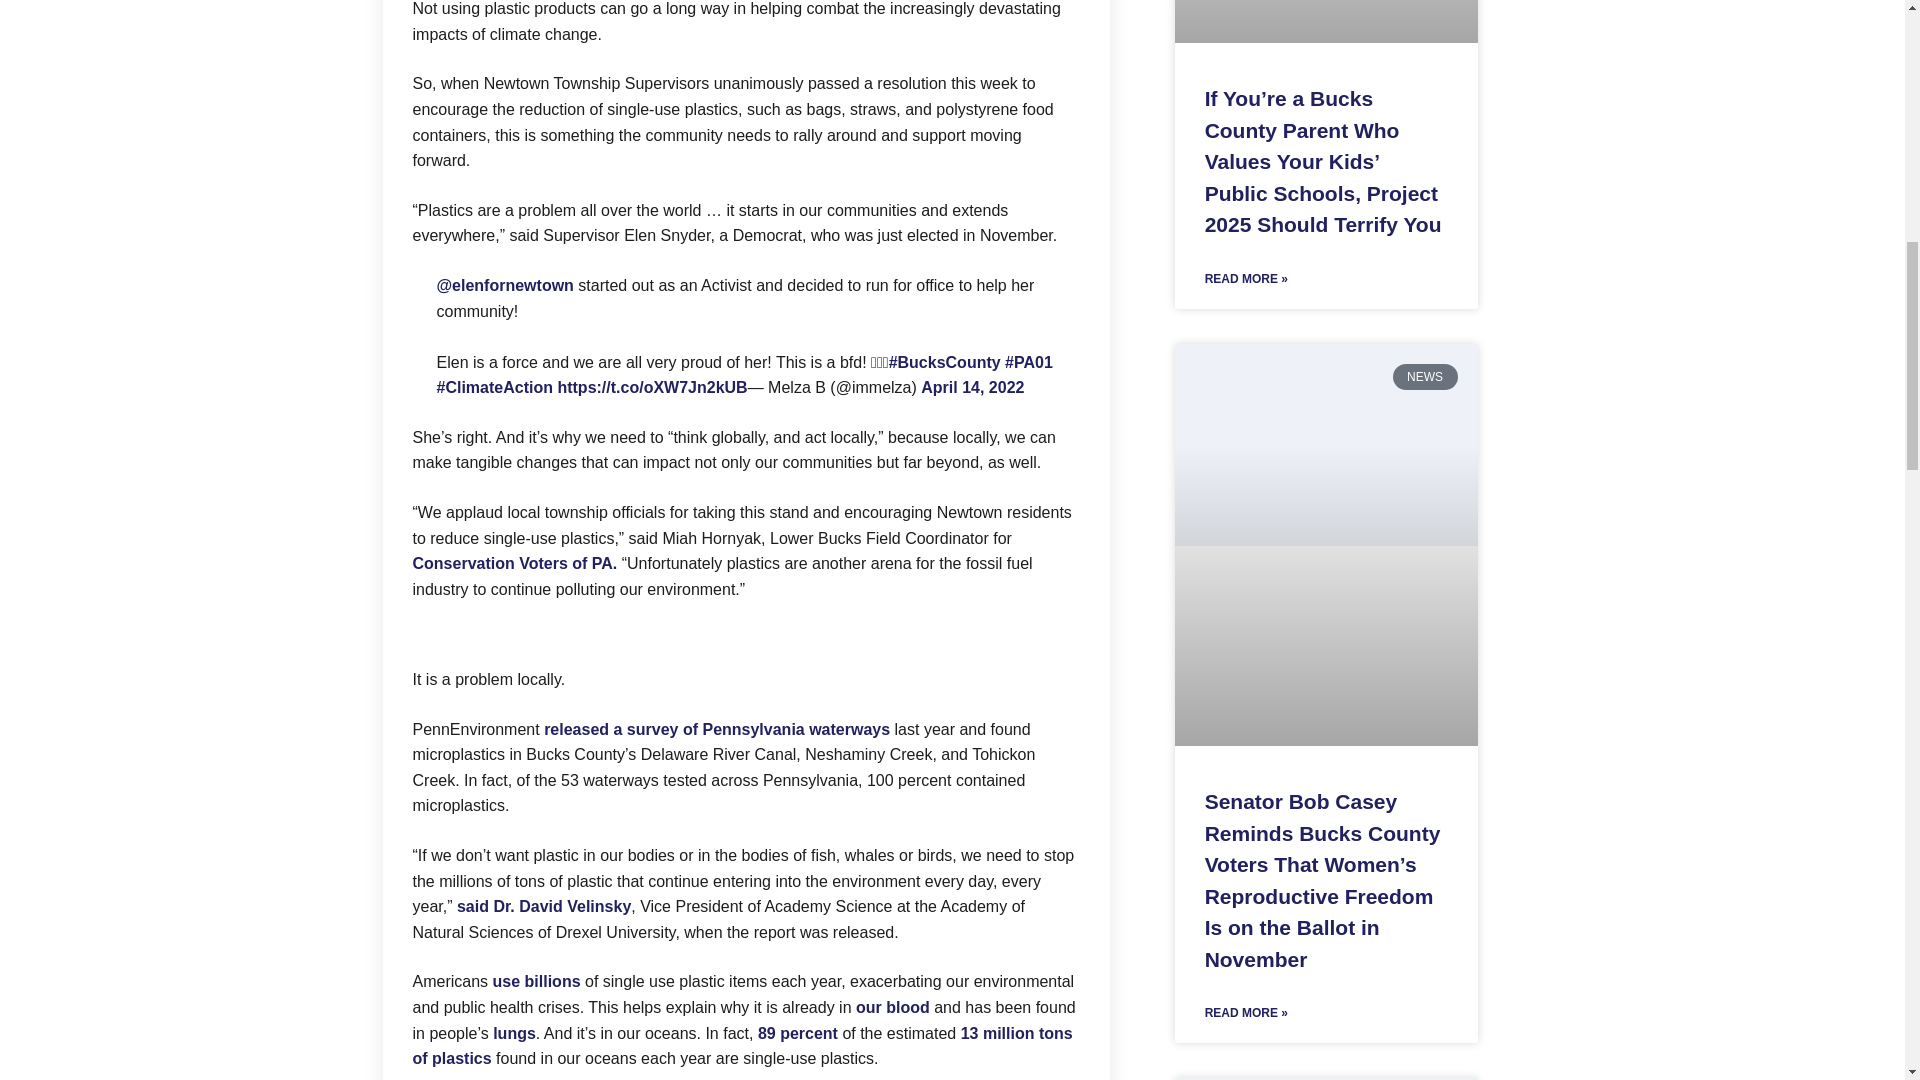 The width and height of the screenshot is (1920, 1080). I want to click on said Dr. David Velinsky, so click(544, 906).